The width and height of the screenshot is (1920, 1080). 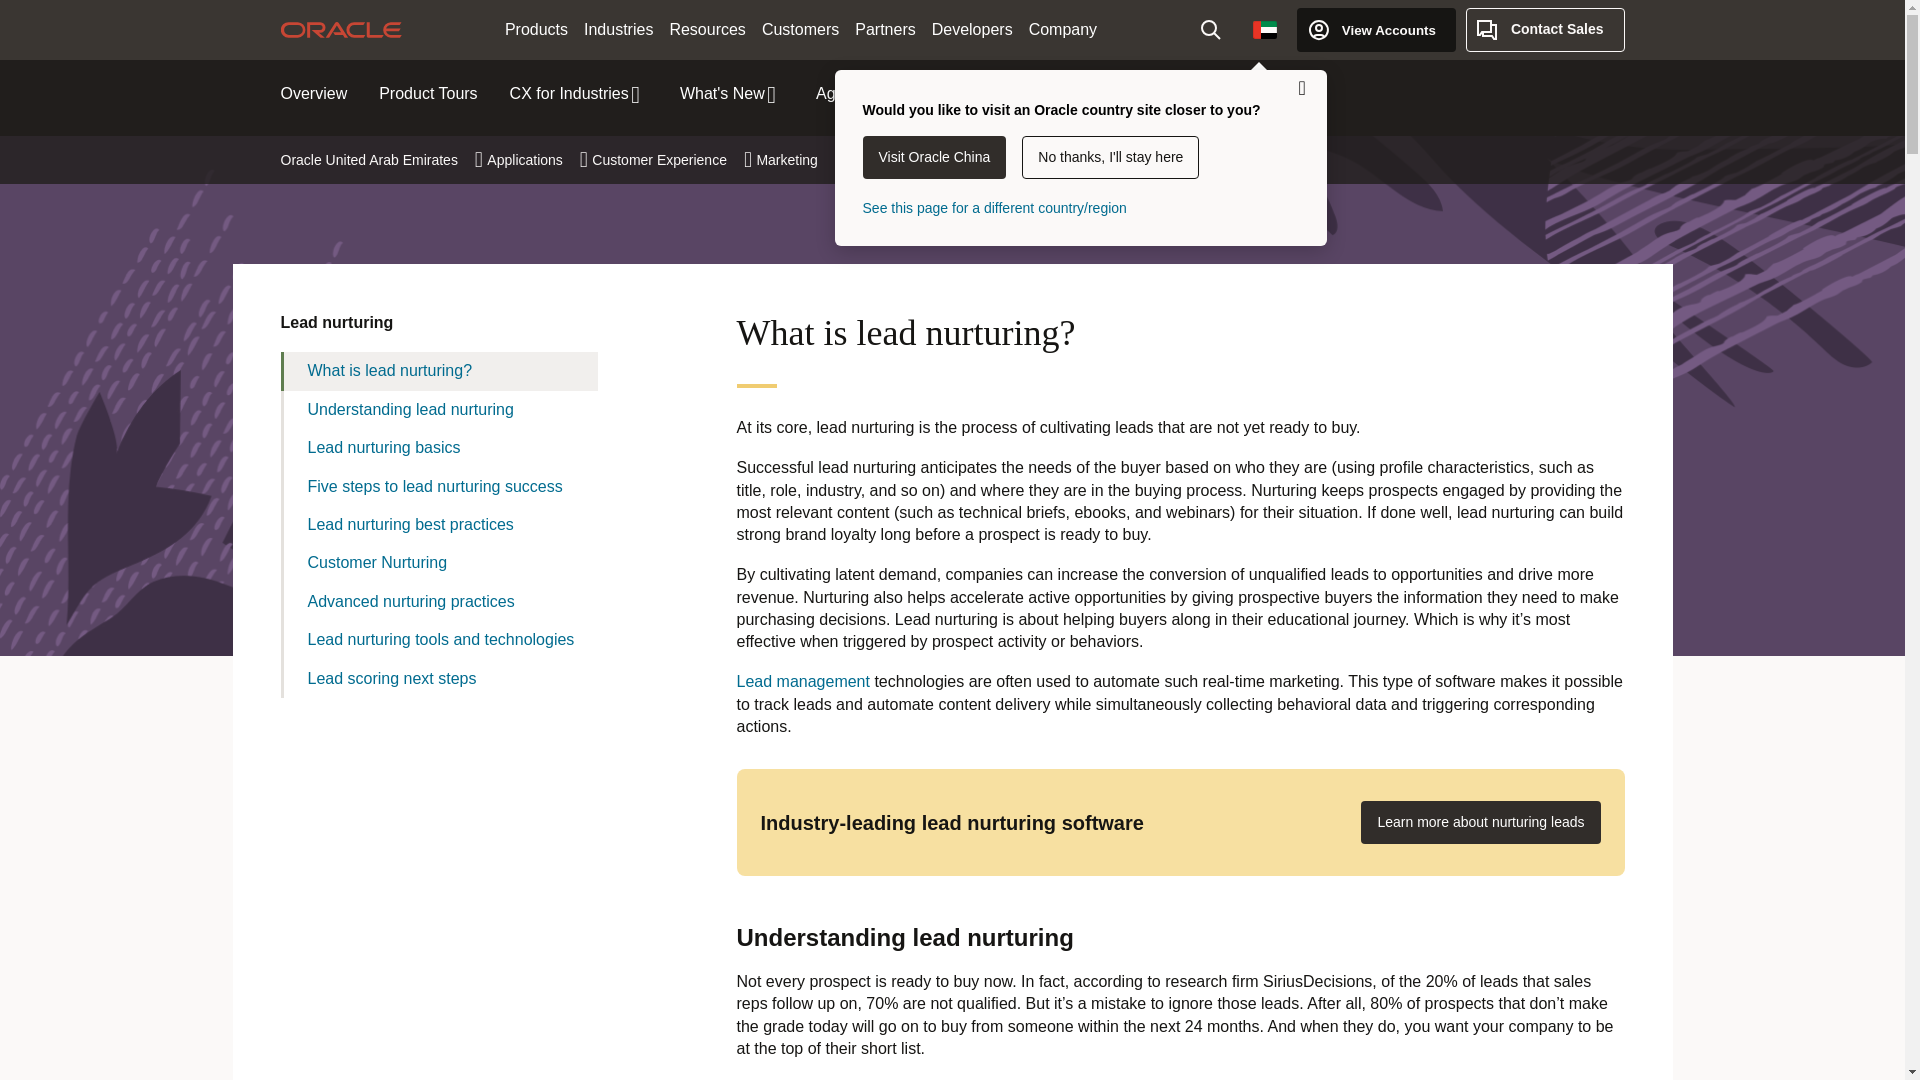 What do you see at coordinates (884, 30) in the screenshot?
I see `Partners` at bounding box center [884, 30].